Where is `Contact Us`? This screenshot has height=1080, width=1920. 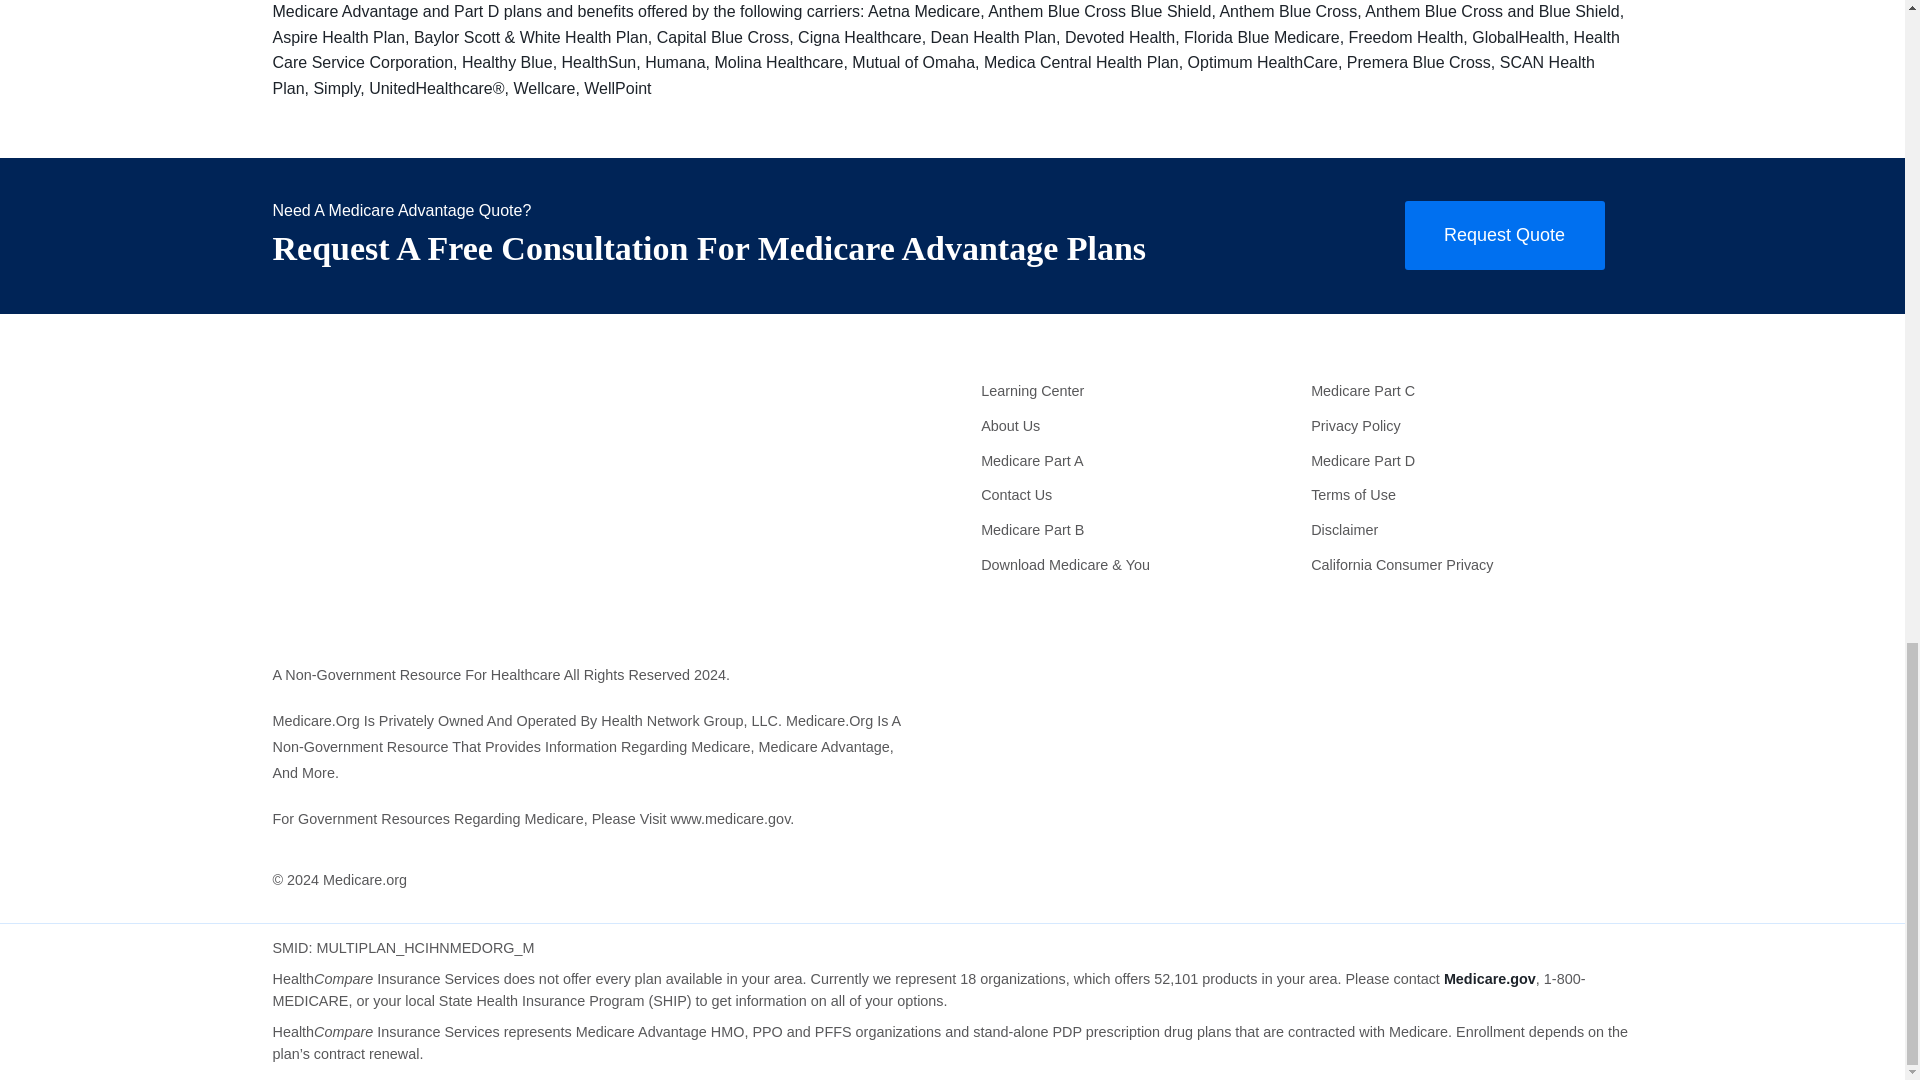 Contact Us is located at coordinates (1136, 496).